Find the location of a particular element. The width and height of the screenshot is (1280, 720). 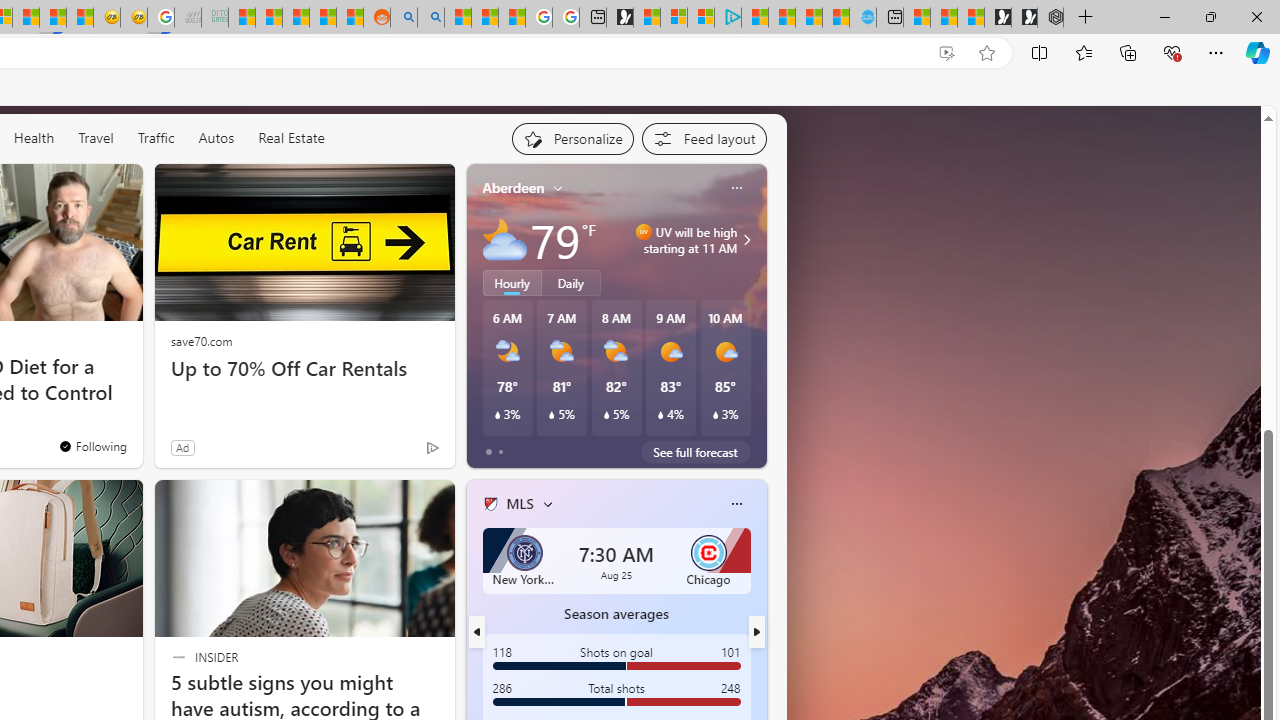

Class: weather-arrow-glyph is located at coordinates (746, 240).